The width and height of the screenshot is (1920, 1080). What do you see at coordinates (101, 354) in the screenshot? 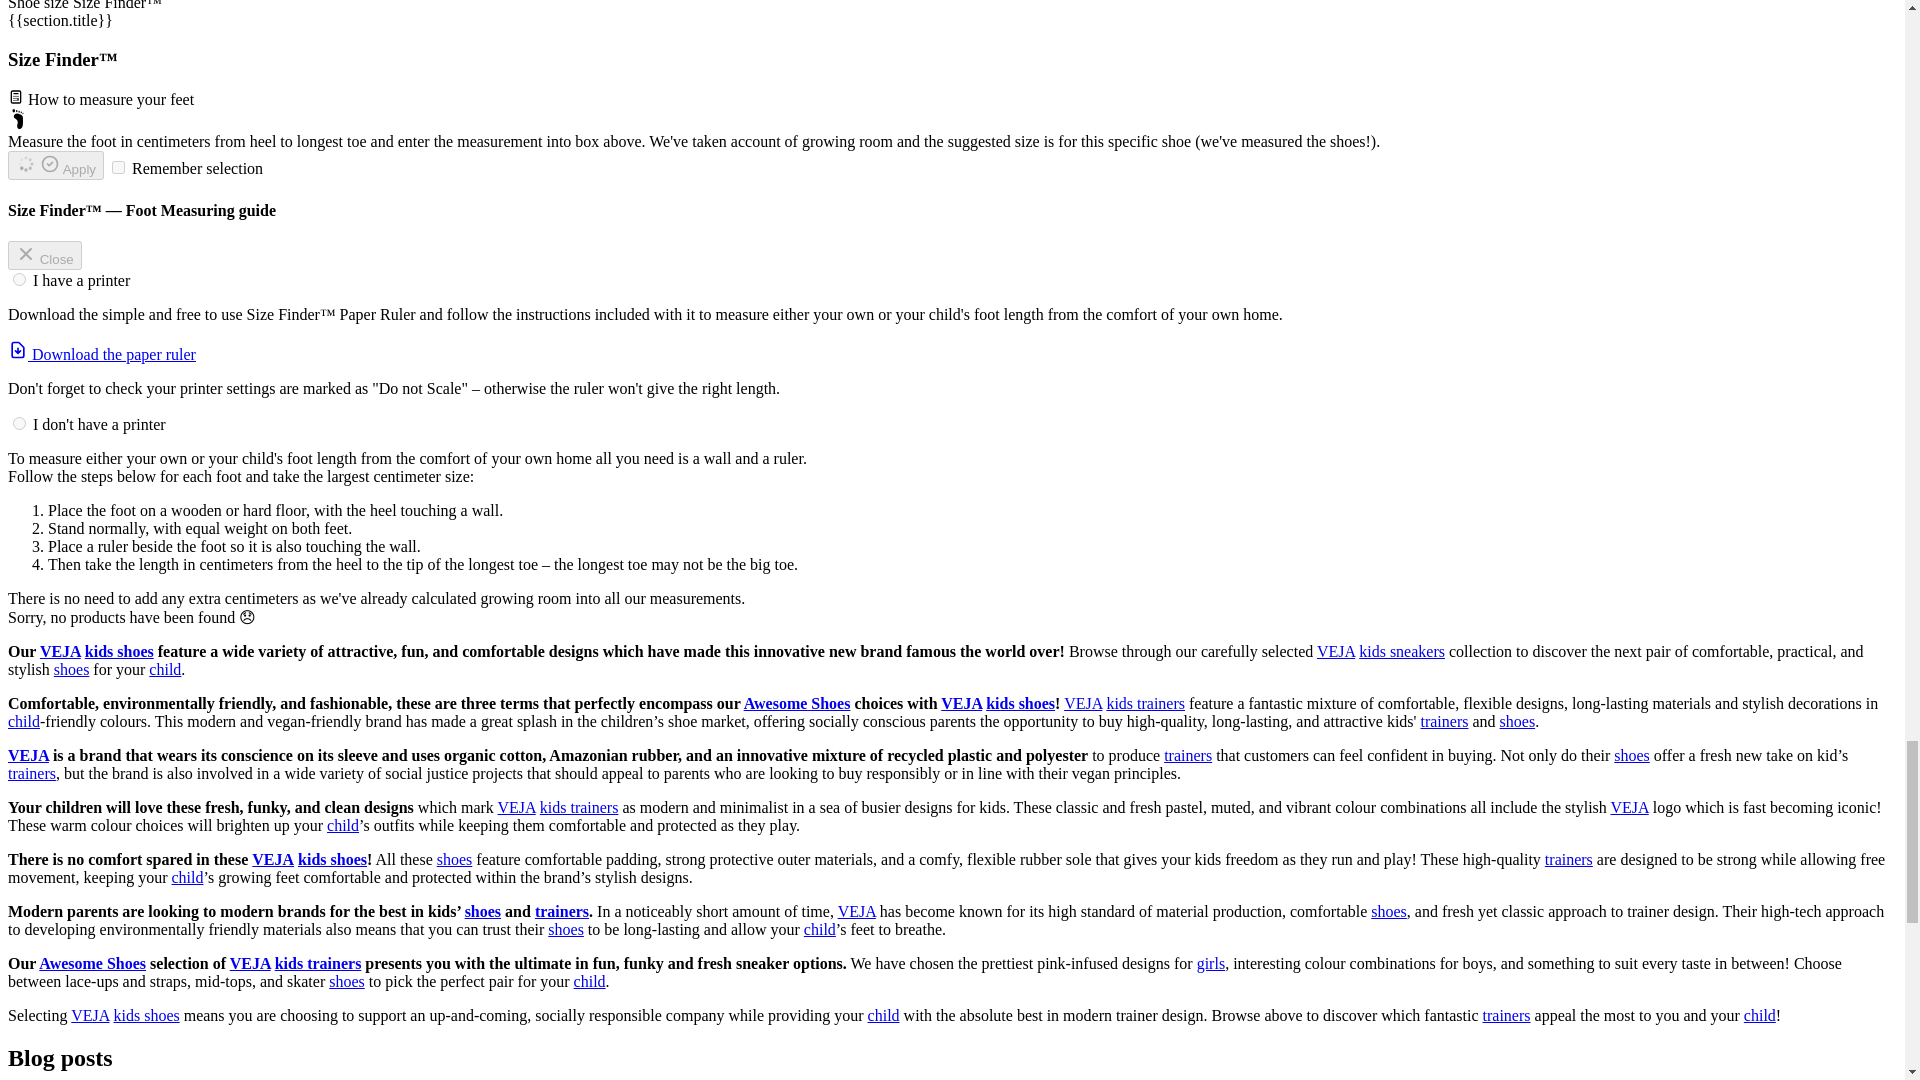
I see `Download the paper ruler` at bounding box center [101, 354].